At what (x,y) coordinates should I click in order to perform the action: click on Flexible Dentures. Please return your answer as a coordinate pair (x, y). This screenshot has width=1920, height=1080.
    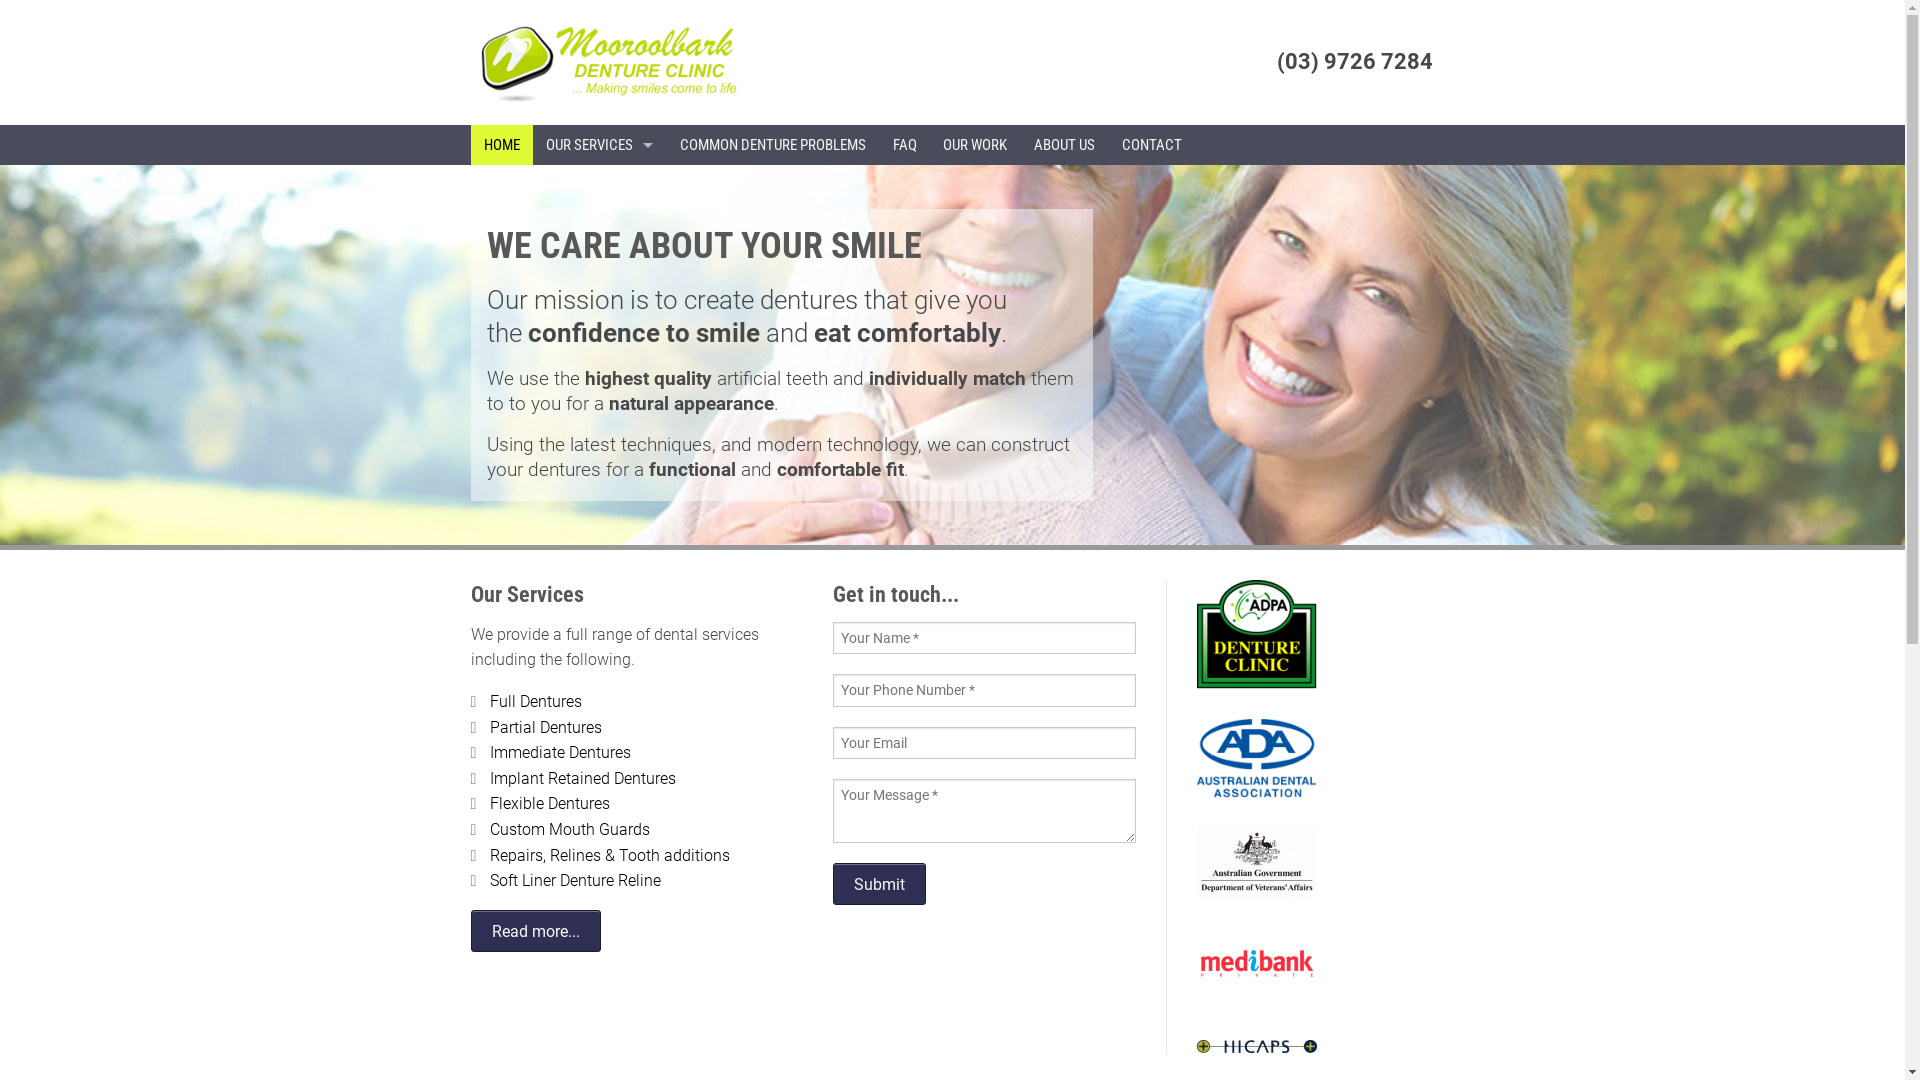
    Looking at the image, I should click on (550, 804).